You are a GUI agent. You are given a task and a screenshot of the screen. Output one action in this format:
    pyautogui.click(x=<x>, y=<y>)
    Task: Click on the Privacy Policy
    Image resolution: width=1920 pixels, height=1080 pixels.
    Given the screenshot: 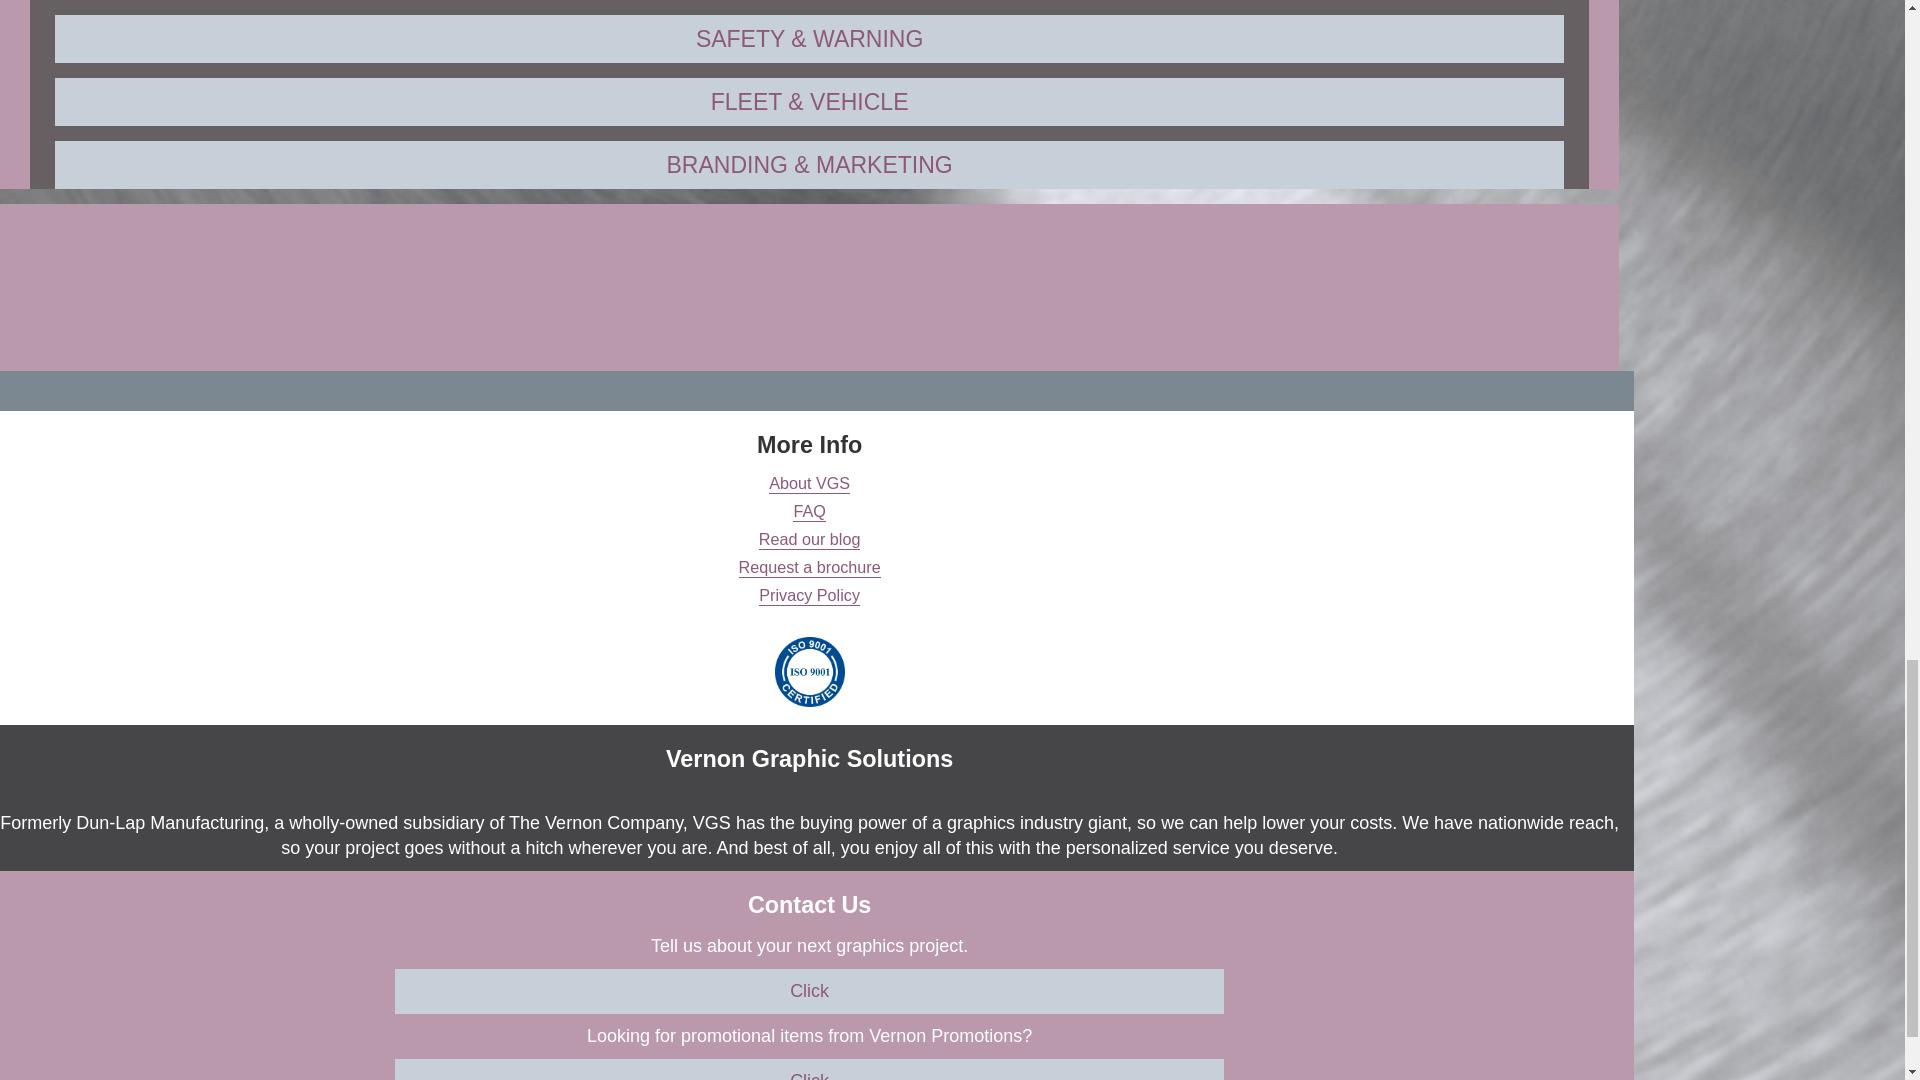 What is the action you would take?
    pyautogui.click(x=809, y=596)
    